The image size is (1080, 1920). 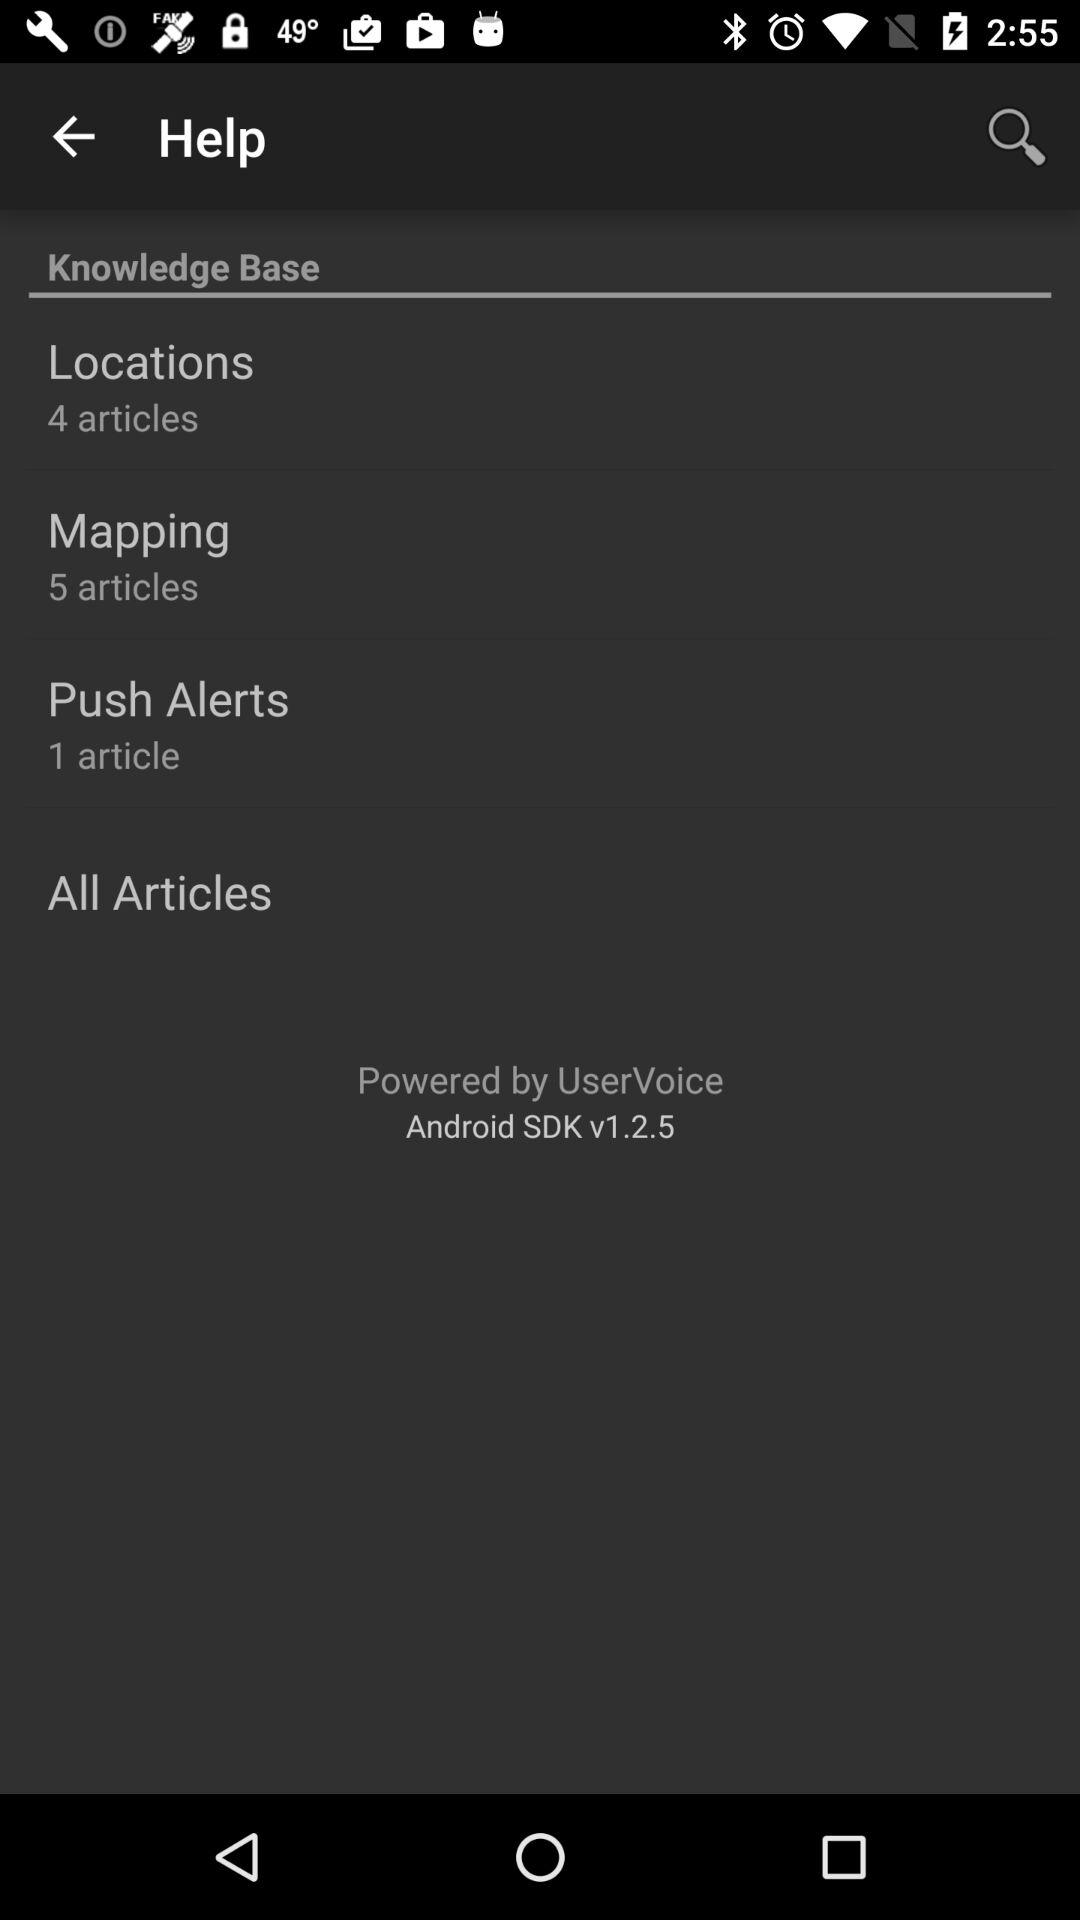 What do you see at coordinates (138, 529) in the screenshot?
I see `scroll until the mapping item` at bounding box center [138, 529].